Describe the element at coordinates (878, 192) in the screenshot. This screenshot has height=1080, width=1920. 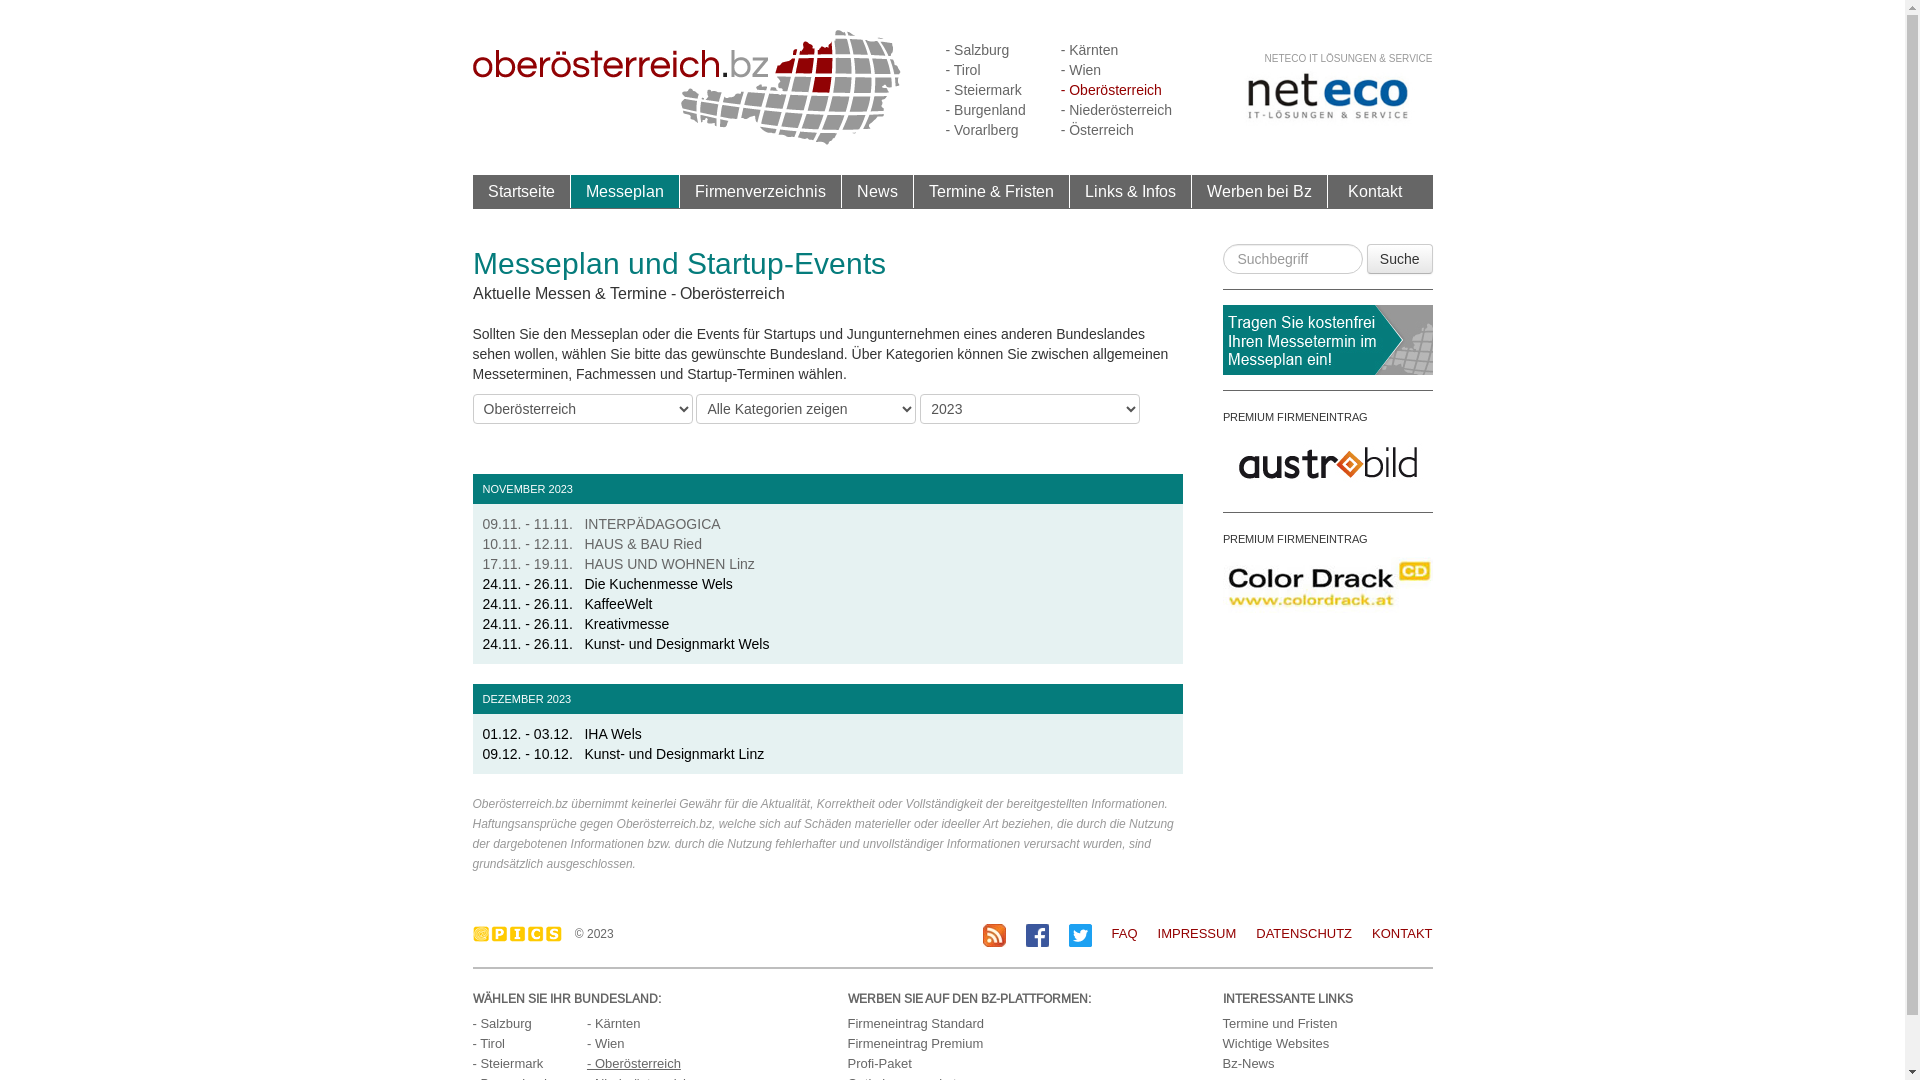
I see `News` at that location.